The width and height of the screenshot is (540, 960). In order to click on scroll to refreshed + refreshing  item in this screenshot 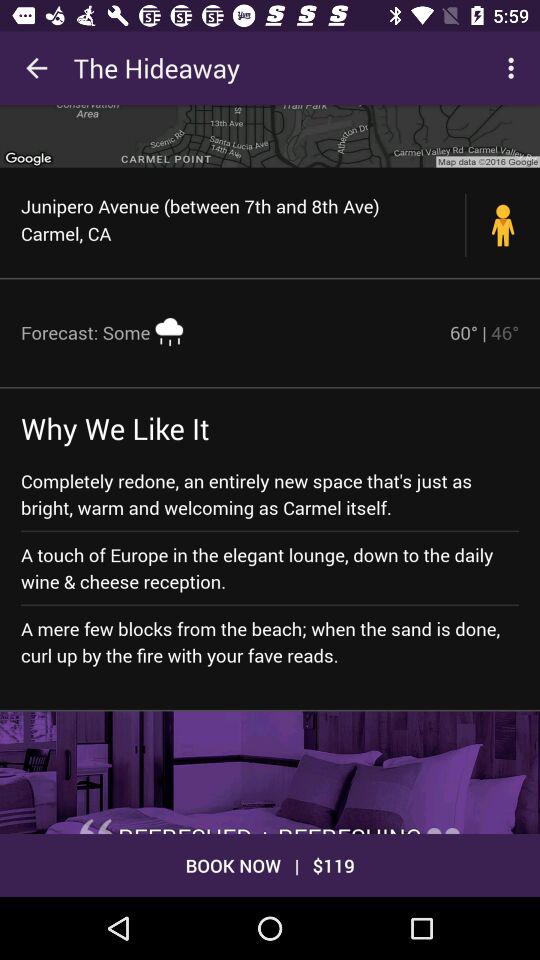, I will do `click(270, 827)`.